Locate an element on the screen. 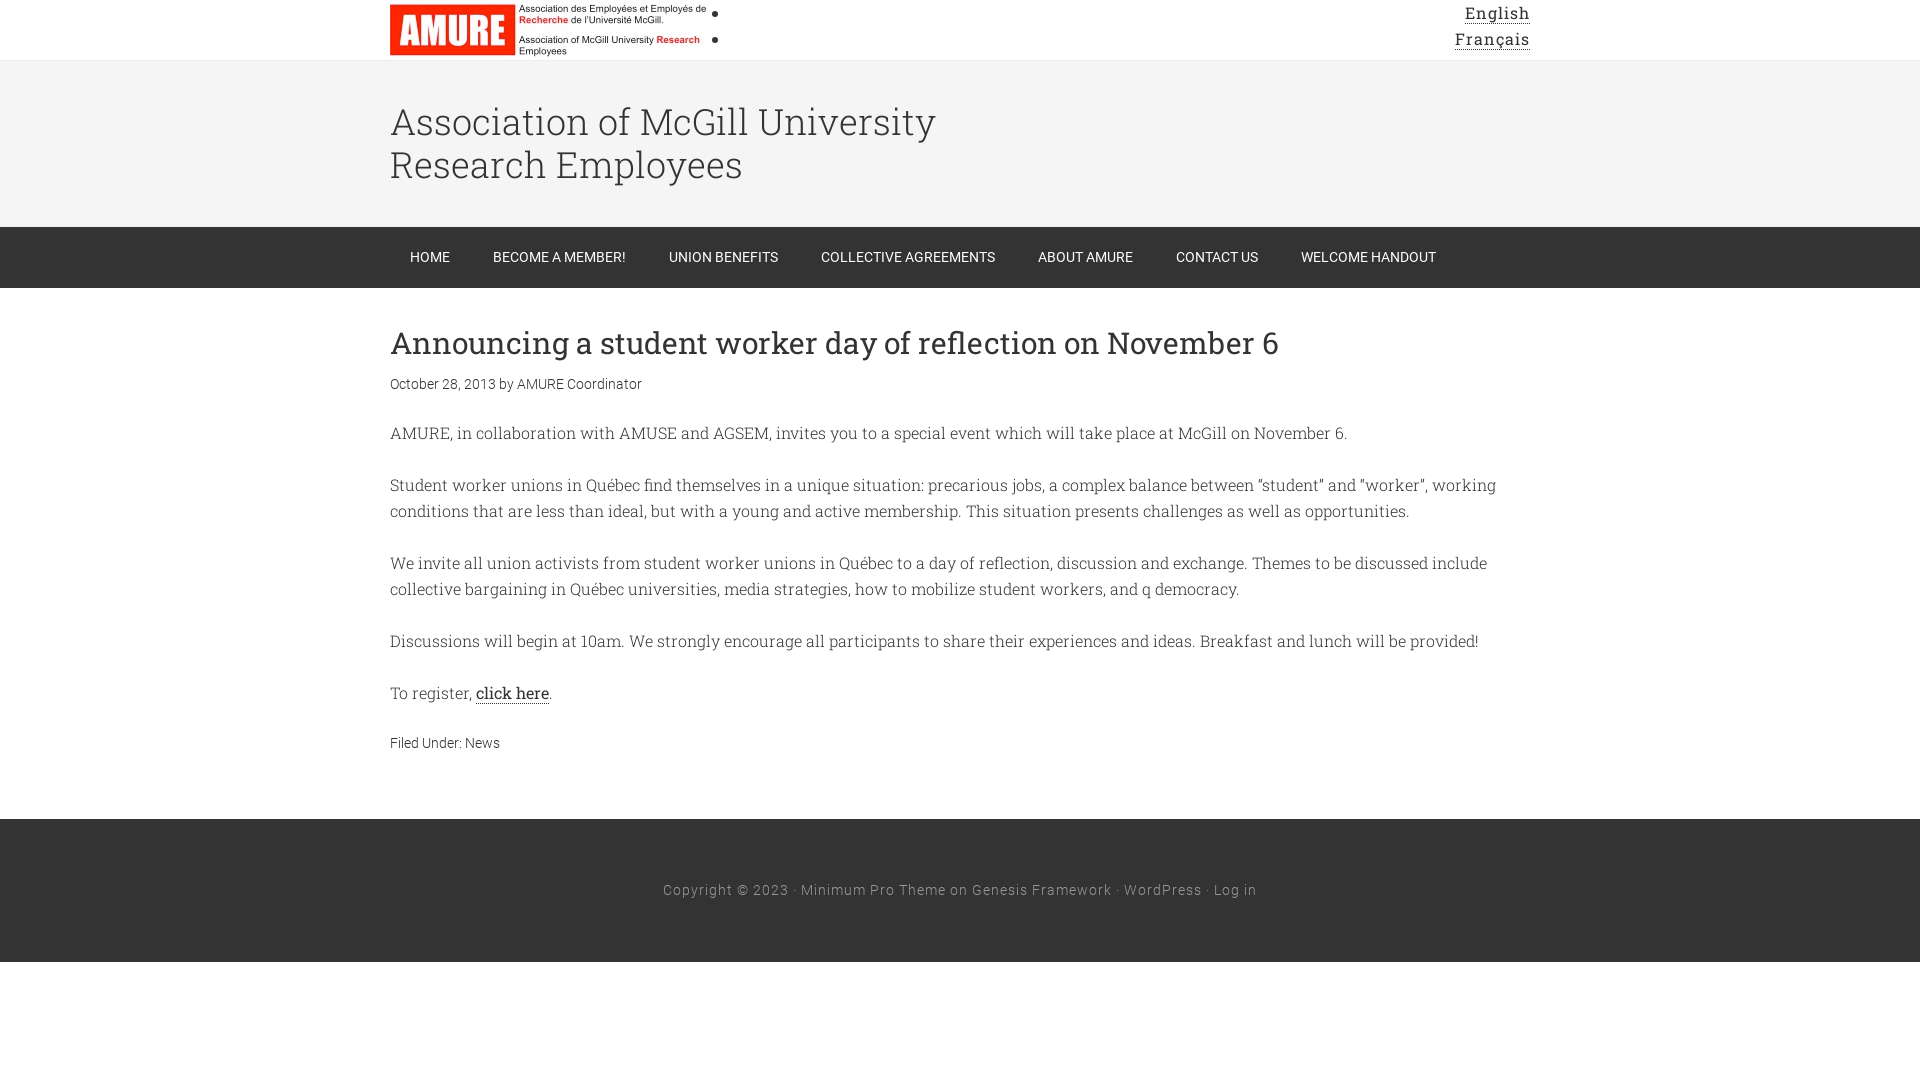 The image size is (1920, 1080). Genesis Framework is located at coordinates (1042, 890).